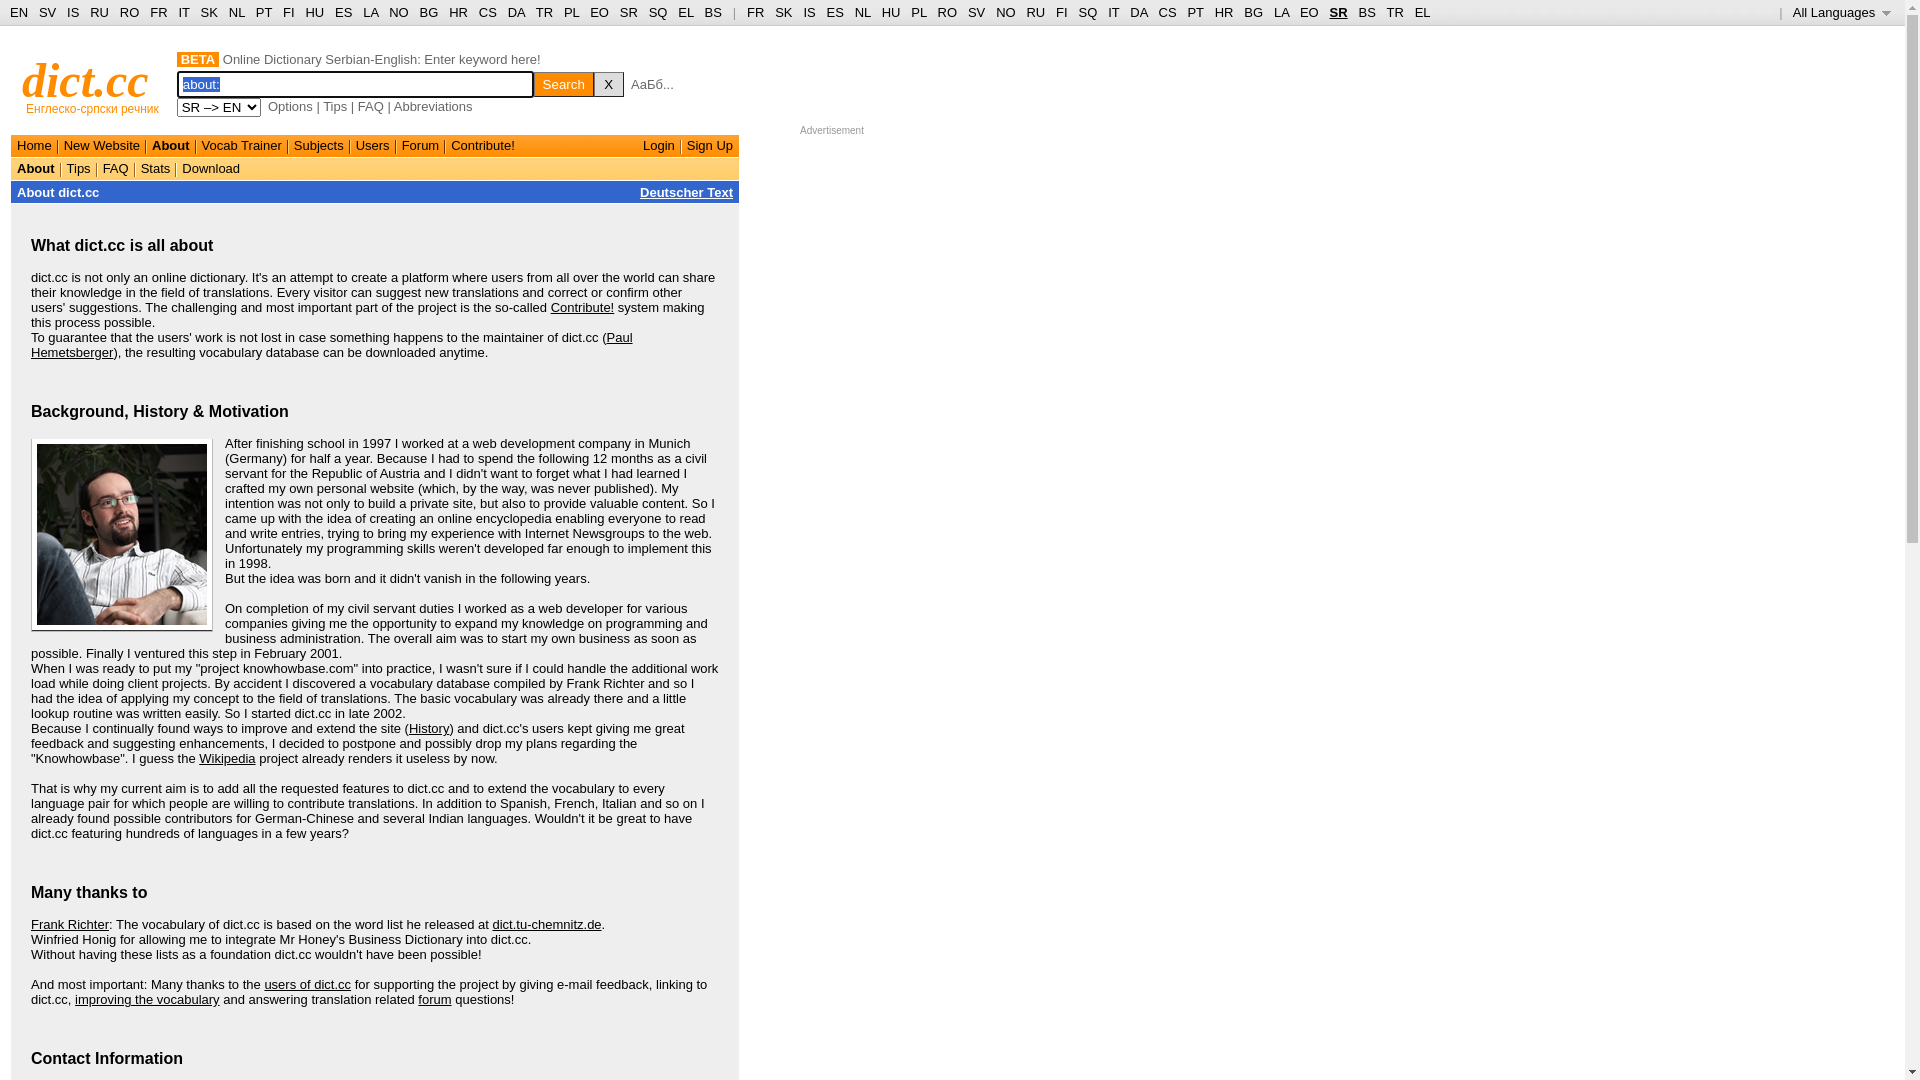  Describe the element at coordinates (1366, 12) in the screenshot. I see `BS` at that location.